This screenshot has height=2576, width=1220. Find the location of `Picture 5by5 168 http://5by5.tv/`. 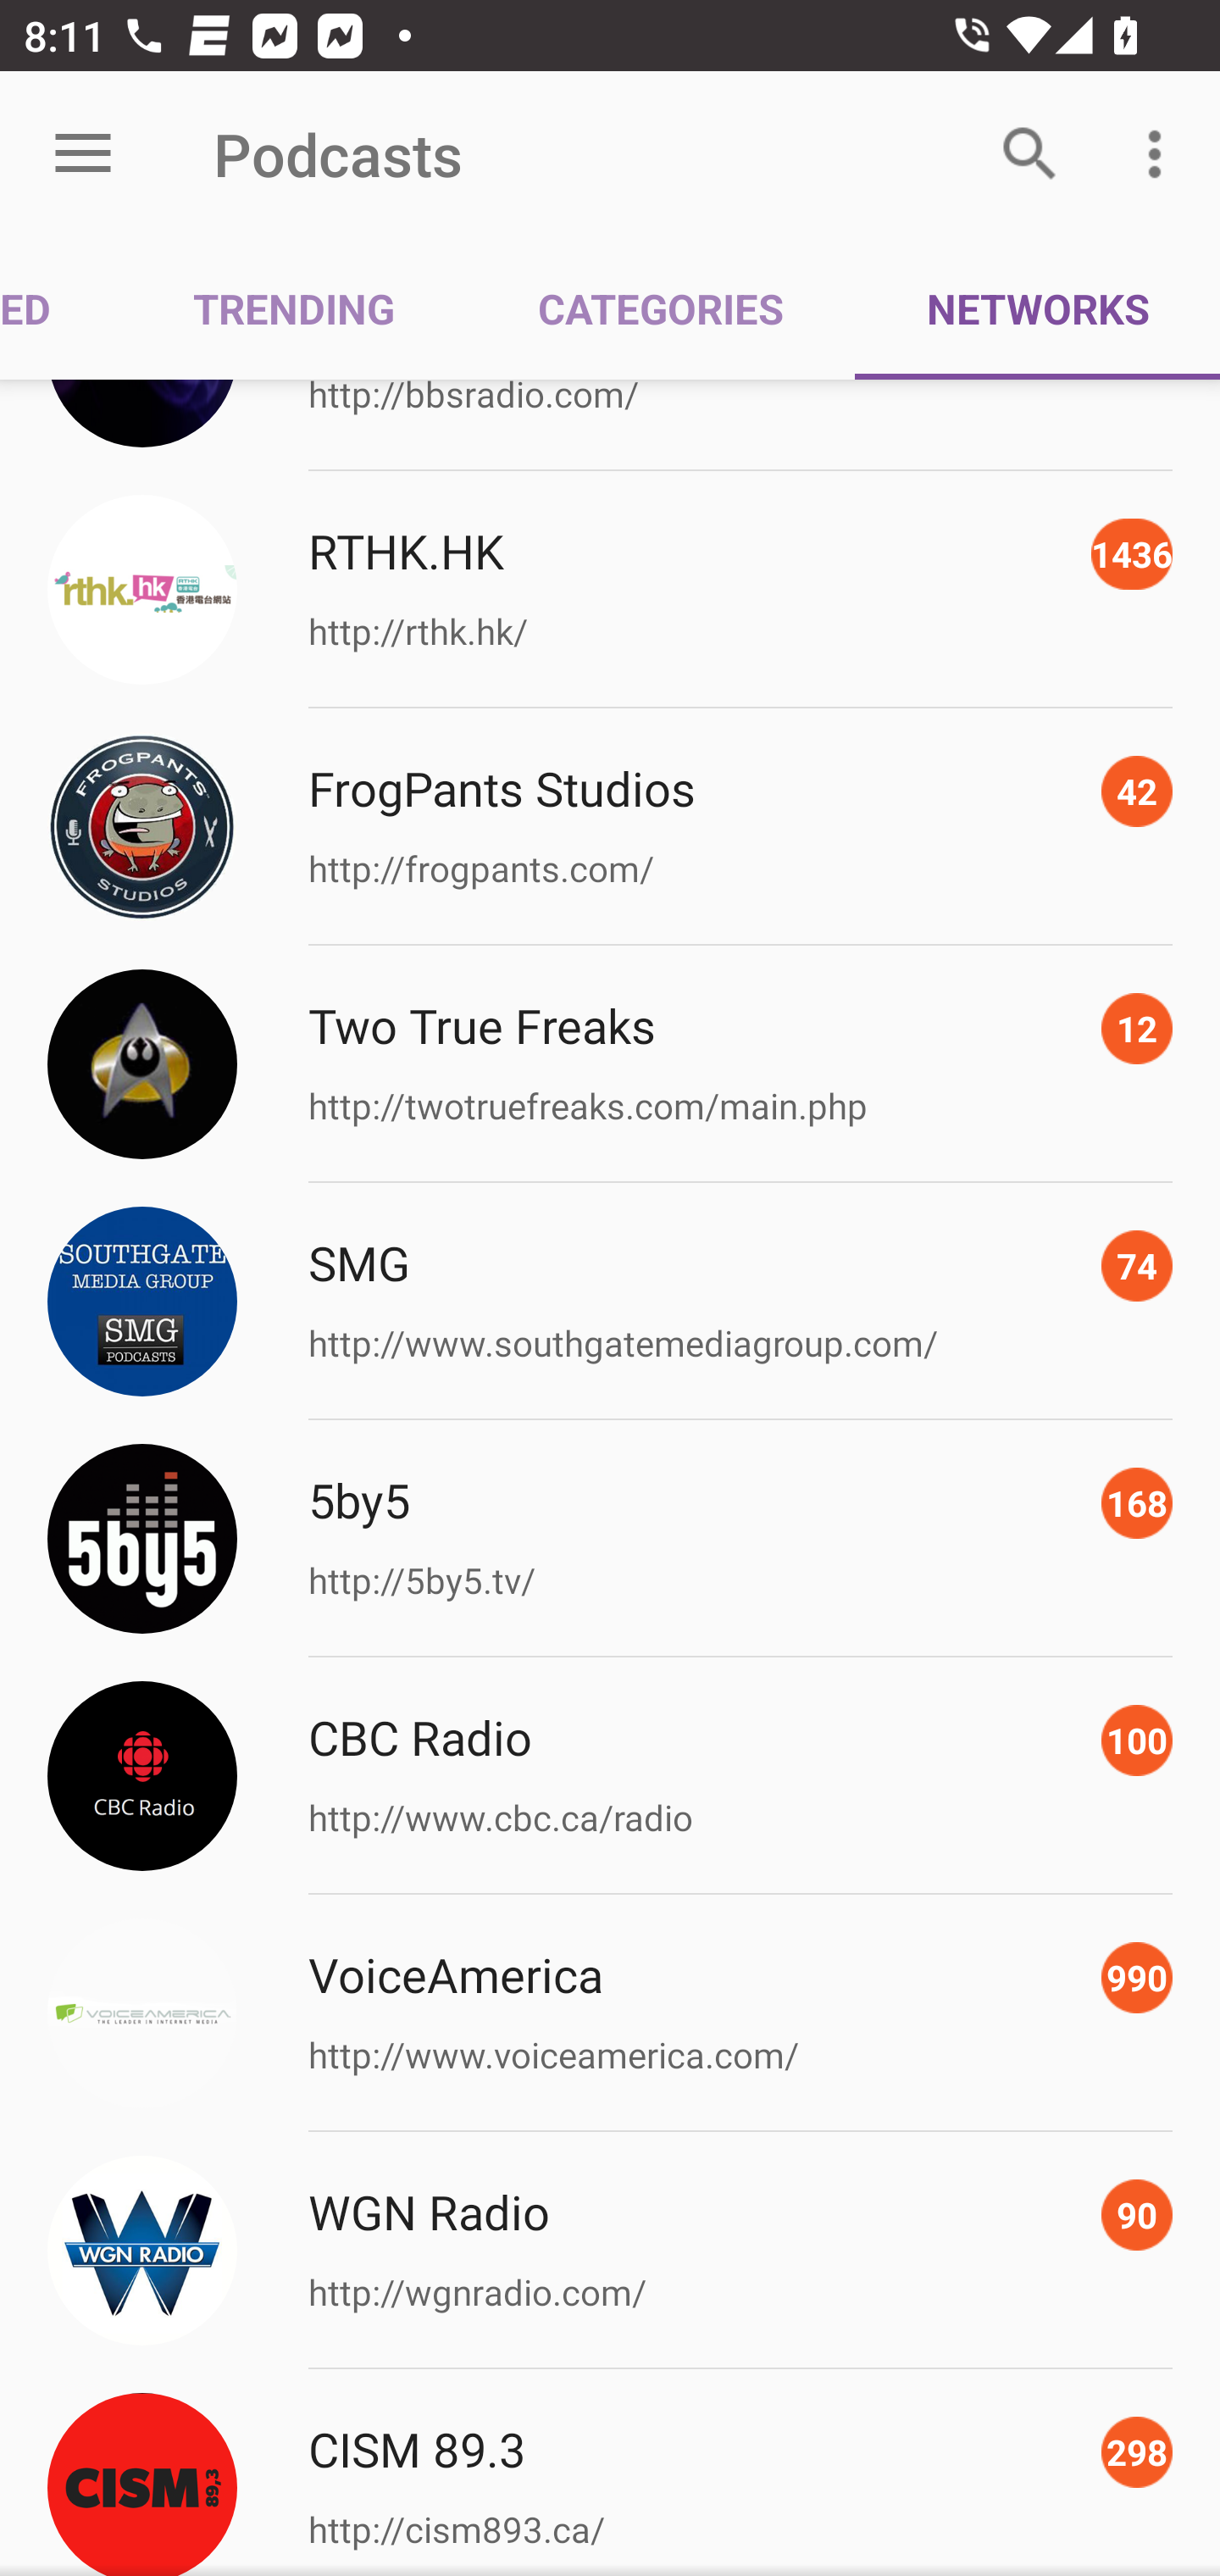

Picture 5by5 168 http://5by5.tv/ is located at coordinates (610, 1537).